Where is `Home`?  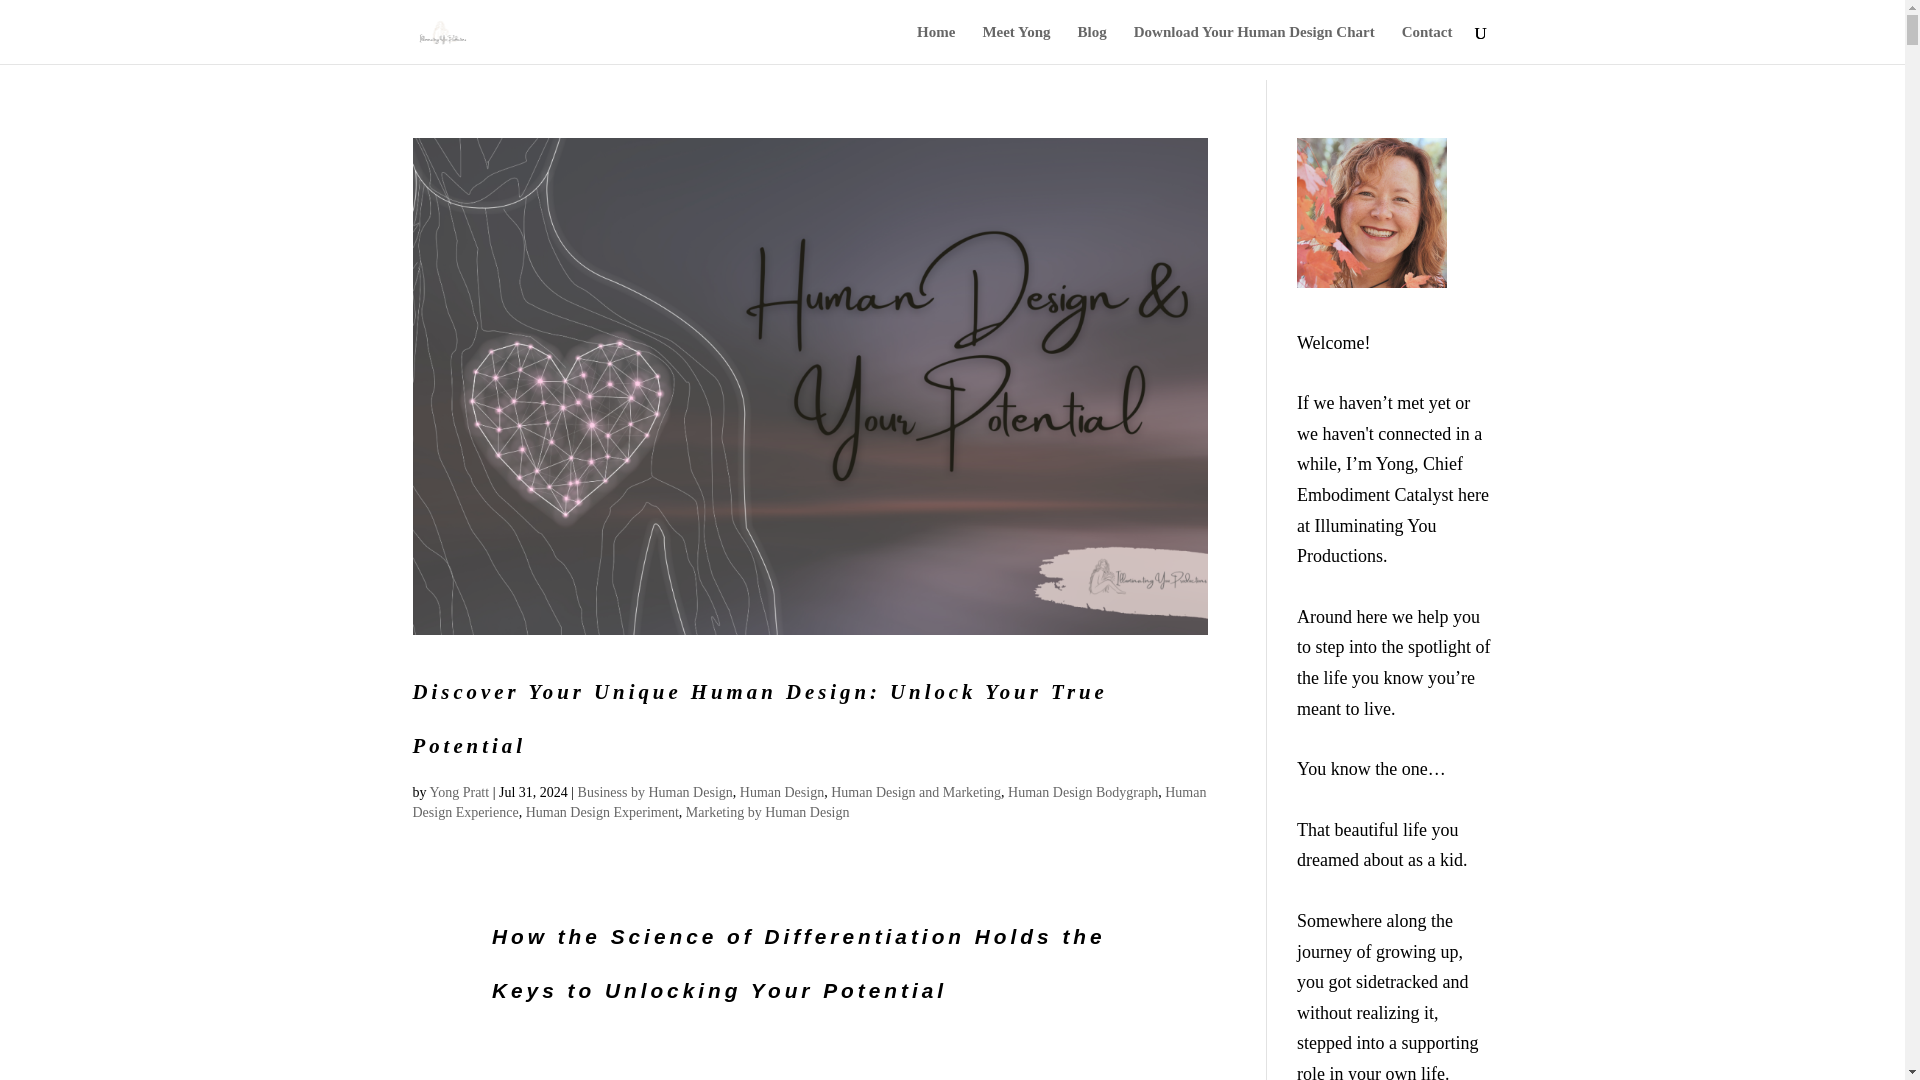 Home is located at coordinates (936, 44).